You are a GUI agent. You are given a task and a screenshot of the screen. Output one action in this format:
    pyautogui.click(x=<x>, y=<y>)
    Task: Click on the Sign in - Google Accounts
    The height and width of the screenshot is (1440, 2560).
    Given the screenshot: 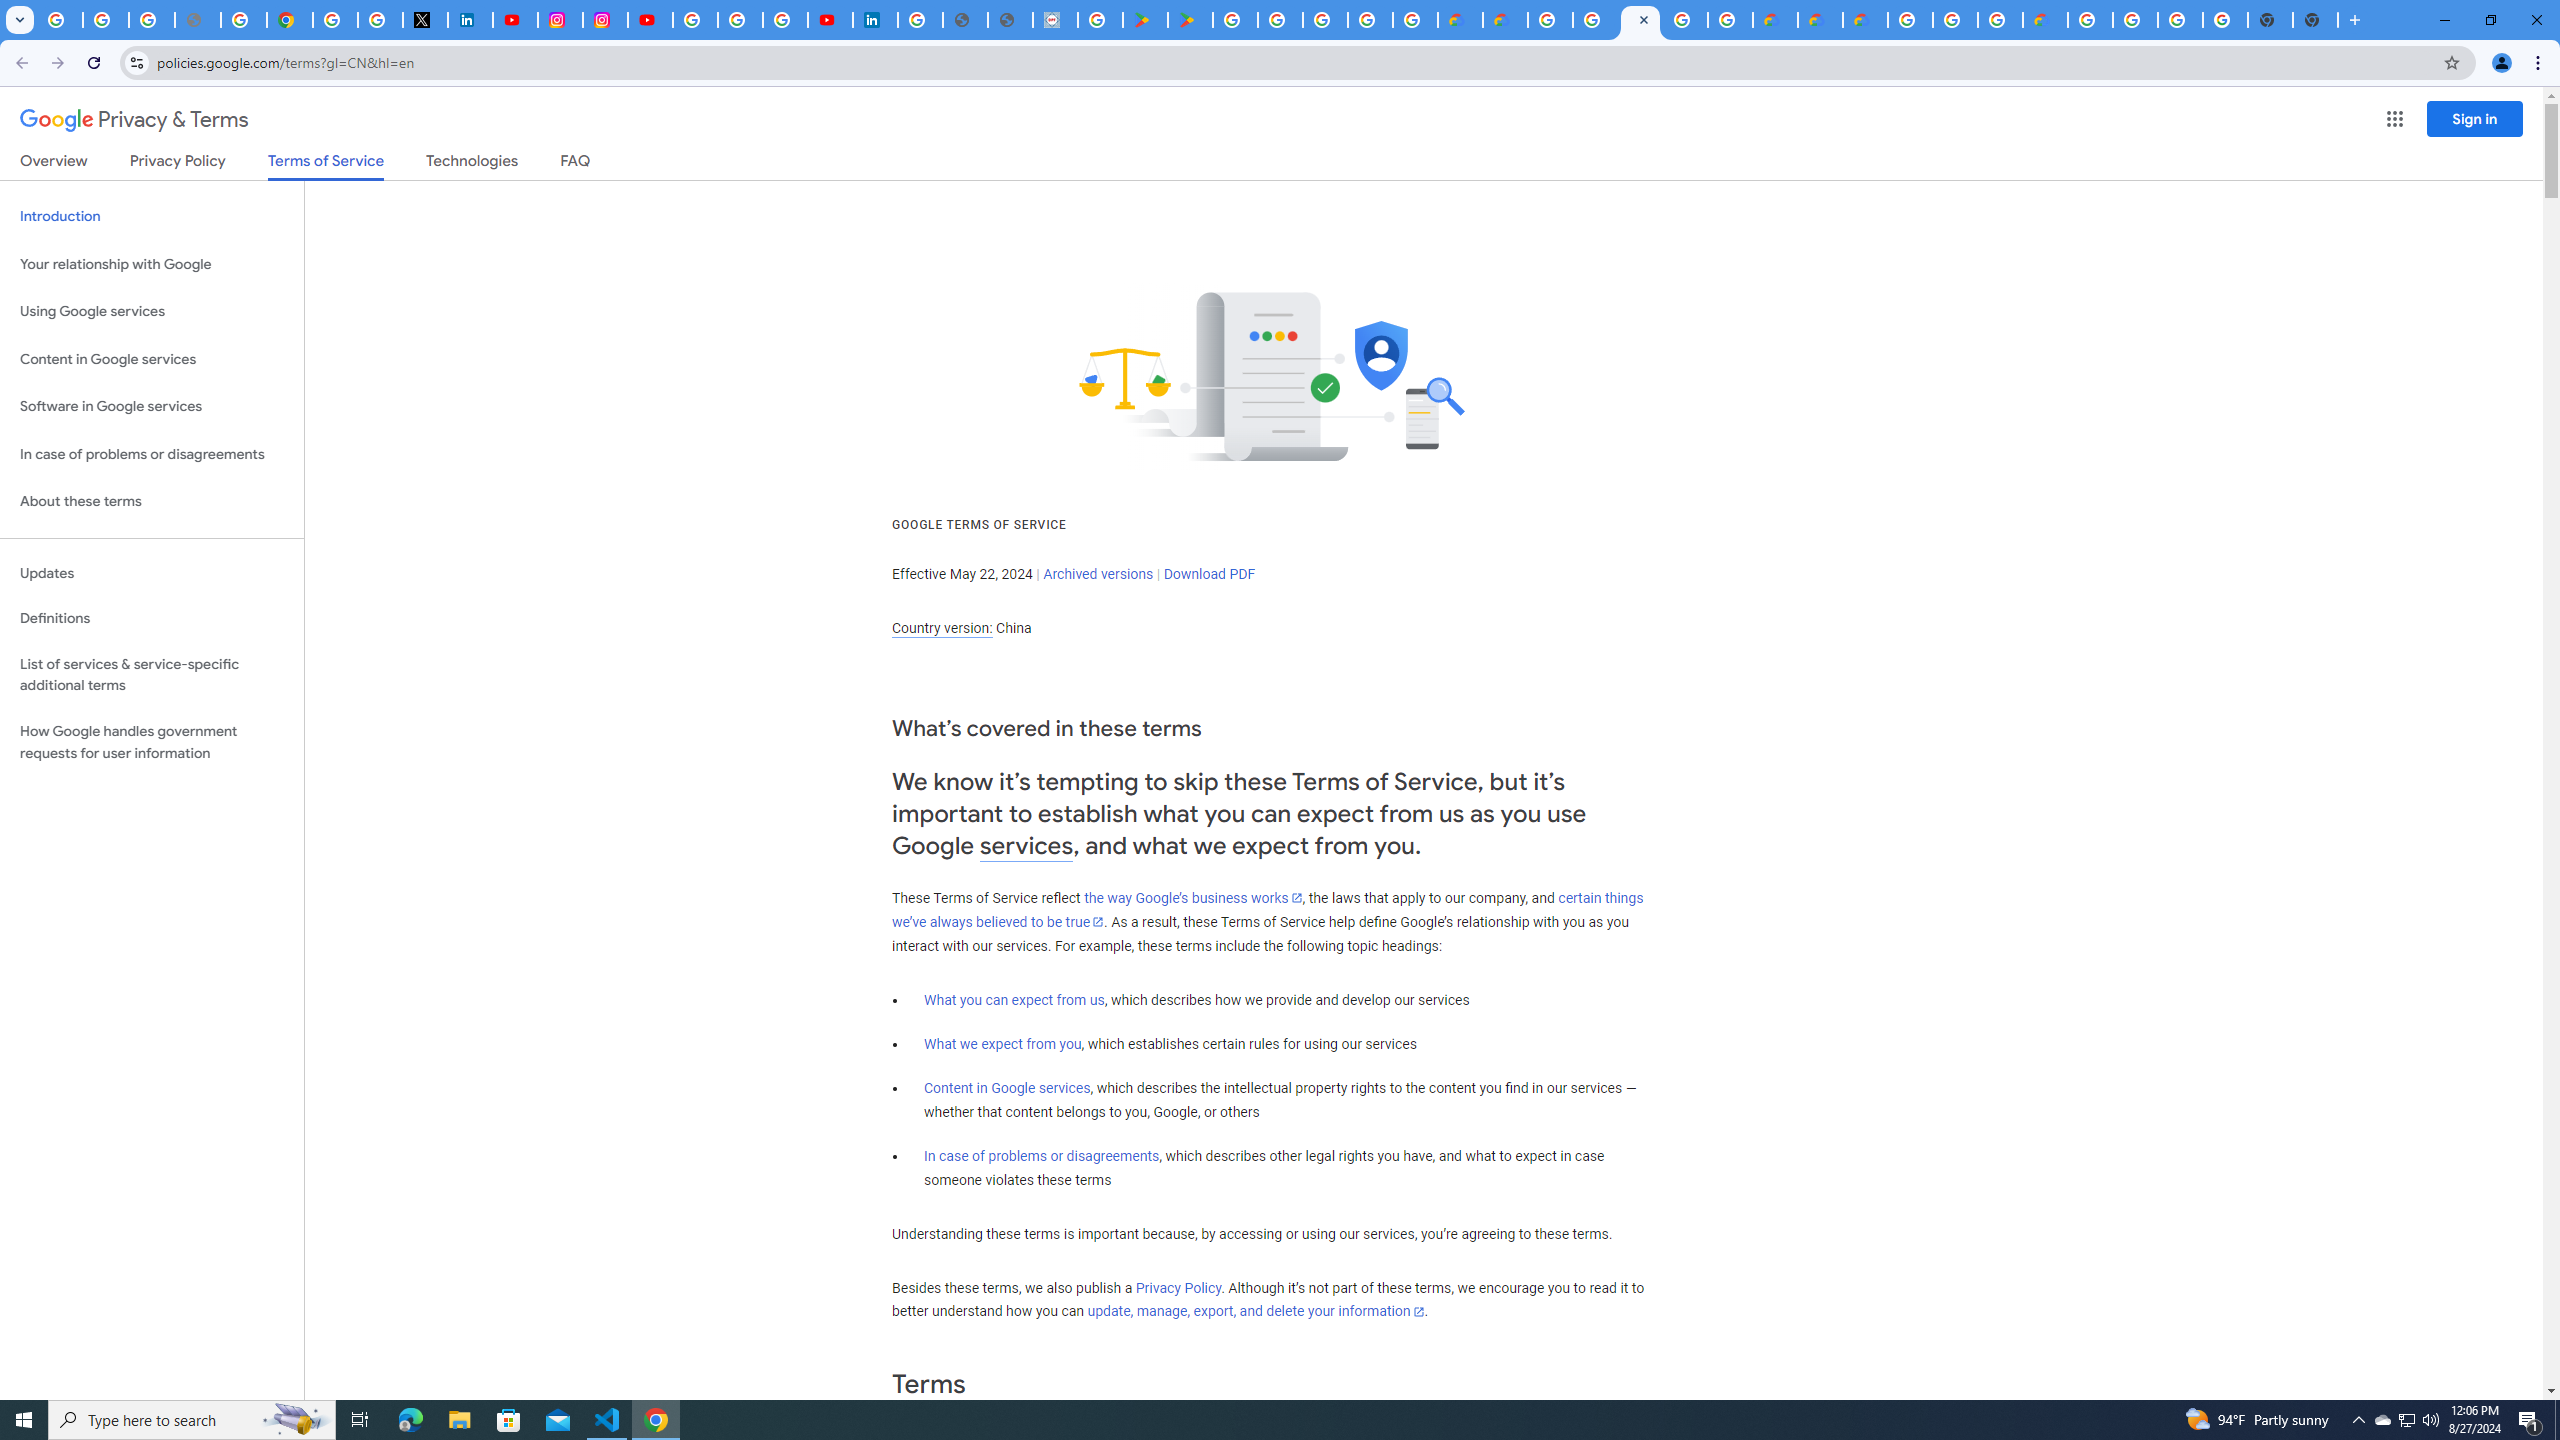 What is the action you would take?
    pyautogui.click(x=335, y=20)
    